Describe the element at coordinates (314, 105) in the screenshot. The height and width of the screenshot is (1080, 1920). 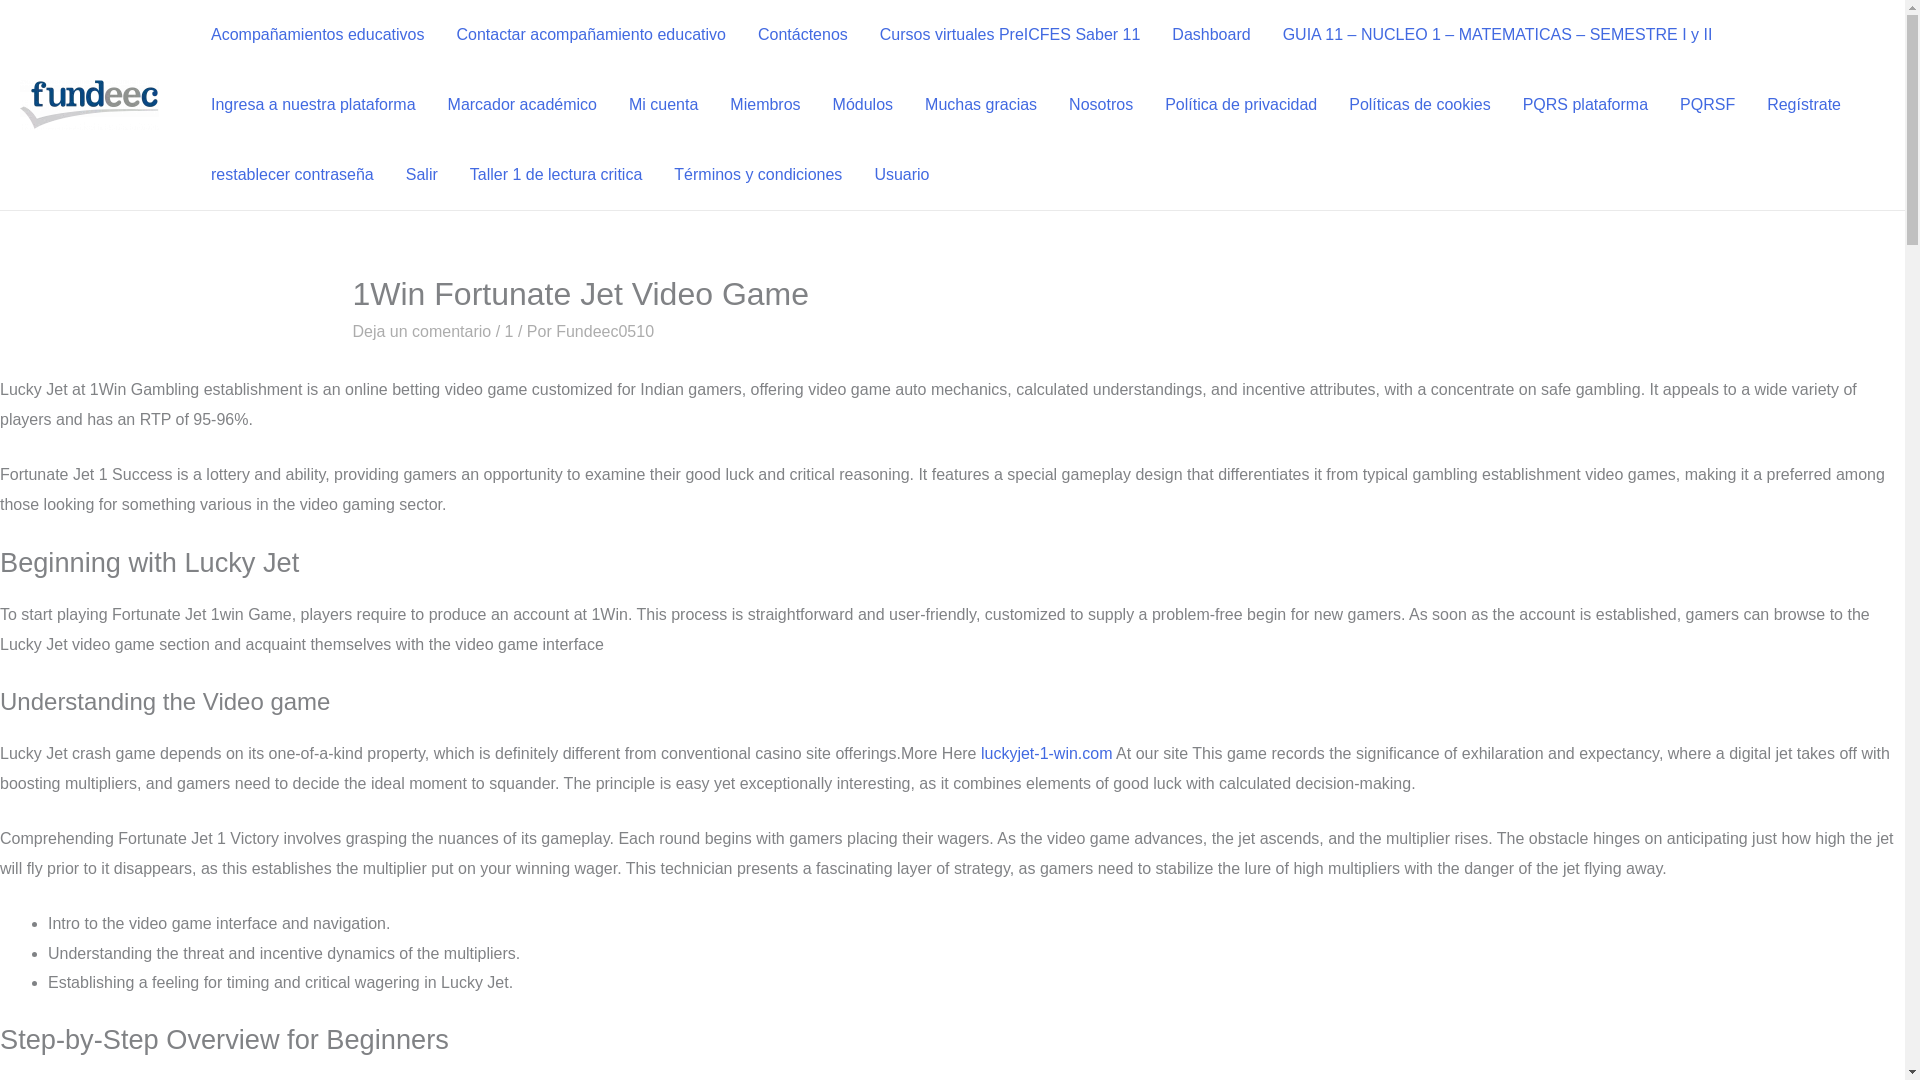
I see `Ingresa a nuestra plataforma` at that location.